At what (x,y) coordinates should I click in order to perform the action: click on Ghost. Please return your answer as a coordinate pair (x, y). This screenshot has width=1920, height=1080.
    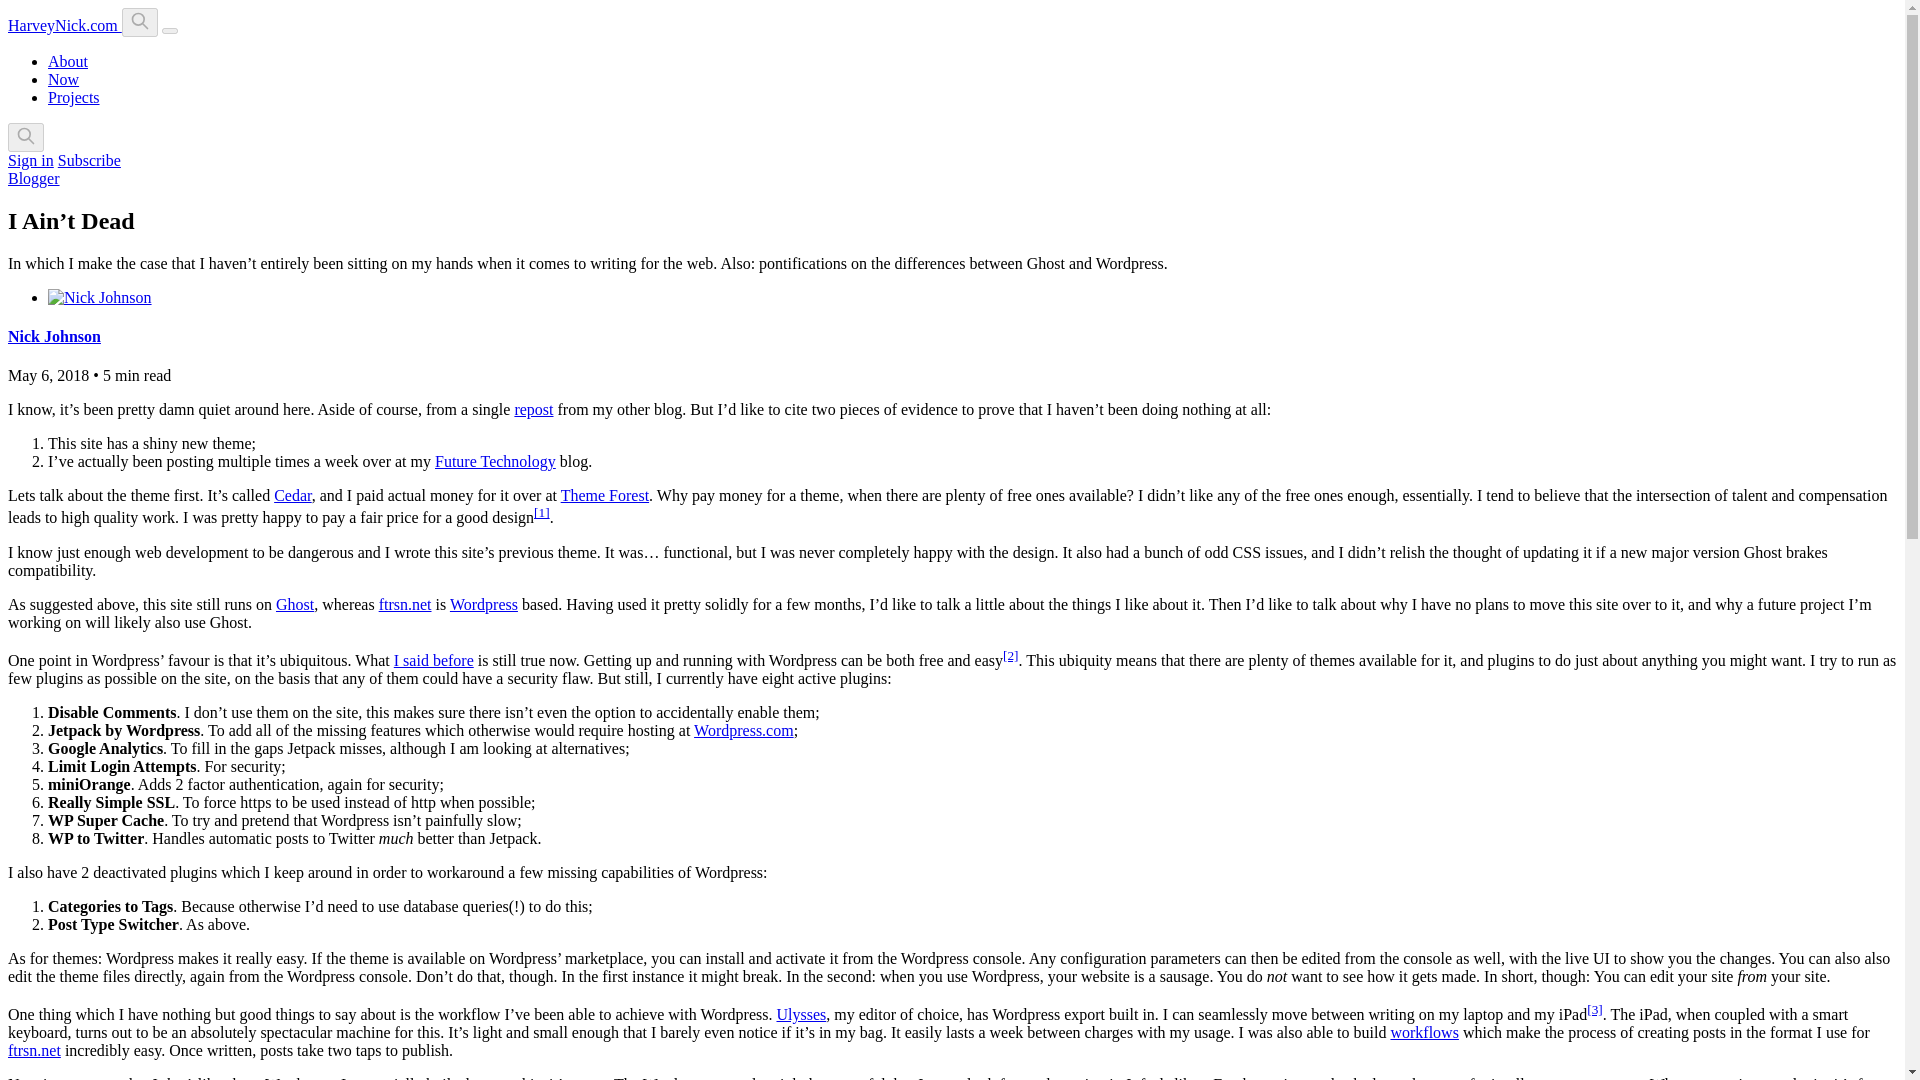
    Looking at the image, I should click on (295, 604).